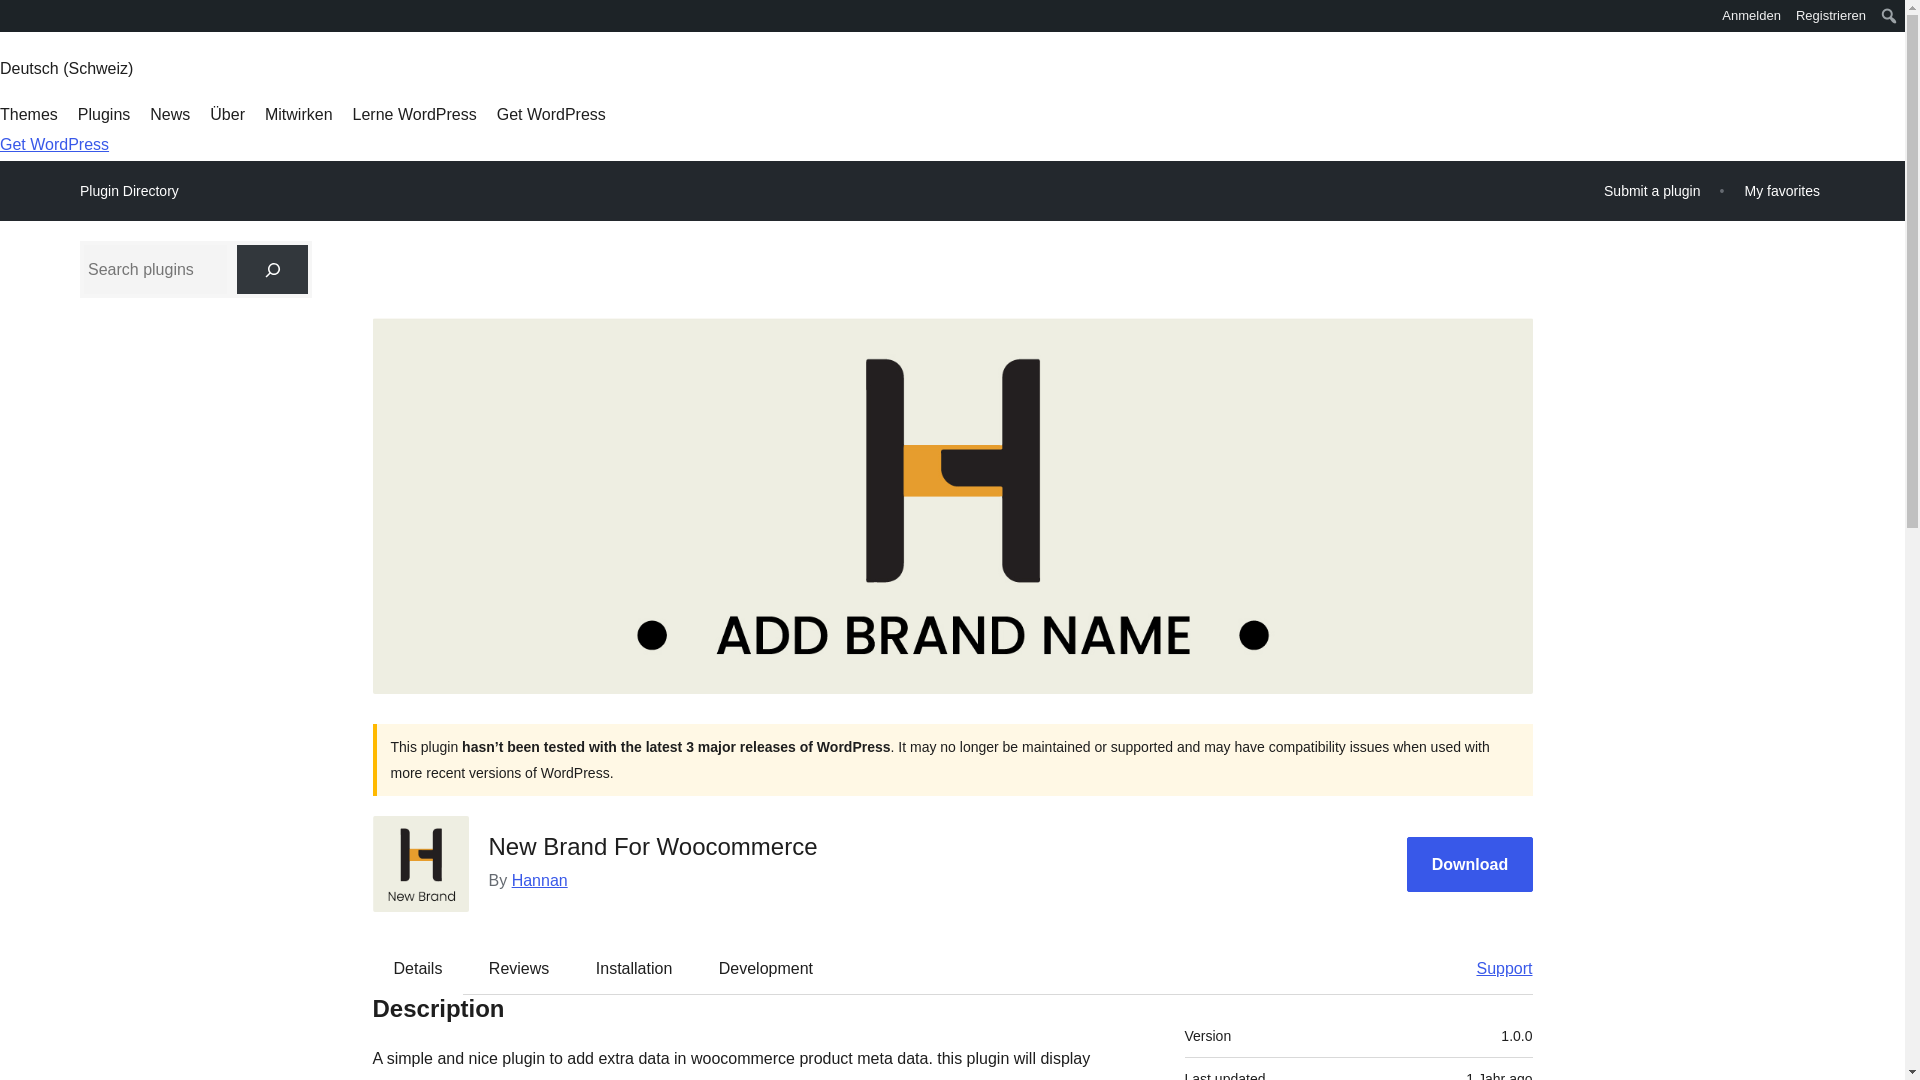  I want to click on WordPress.org, so click(14, 22).